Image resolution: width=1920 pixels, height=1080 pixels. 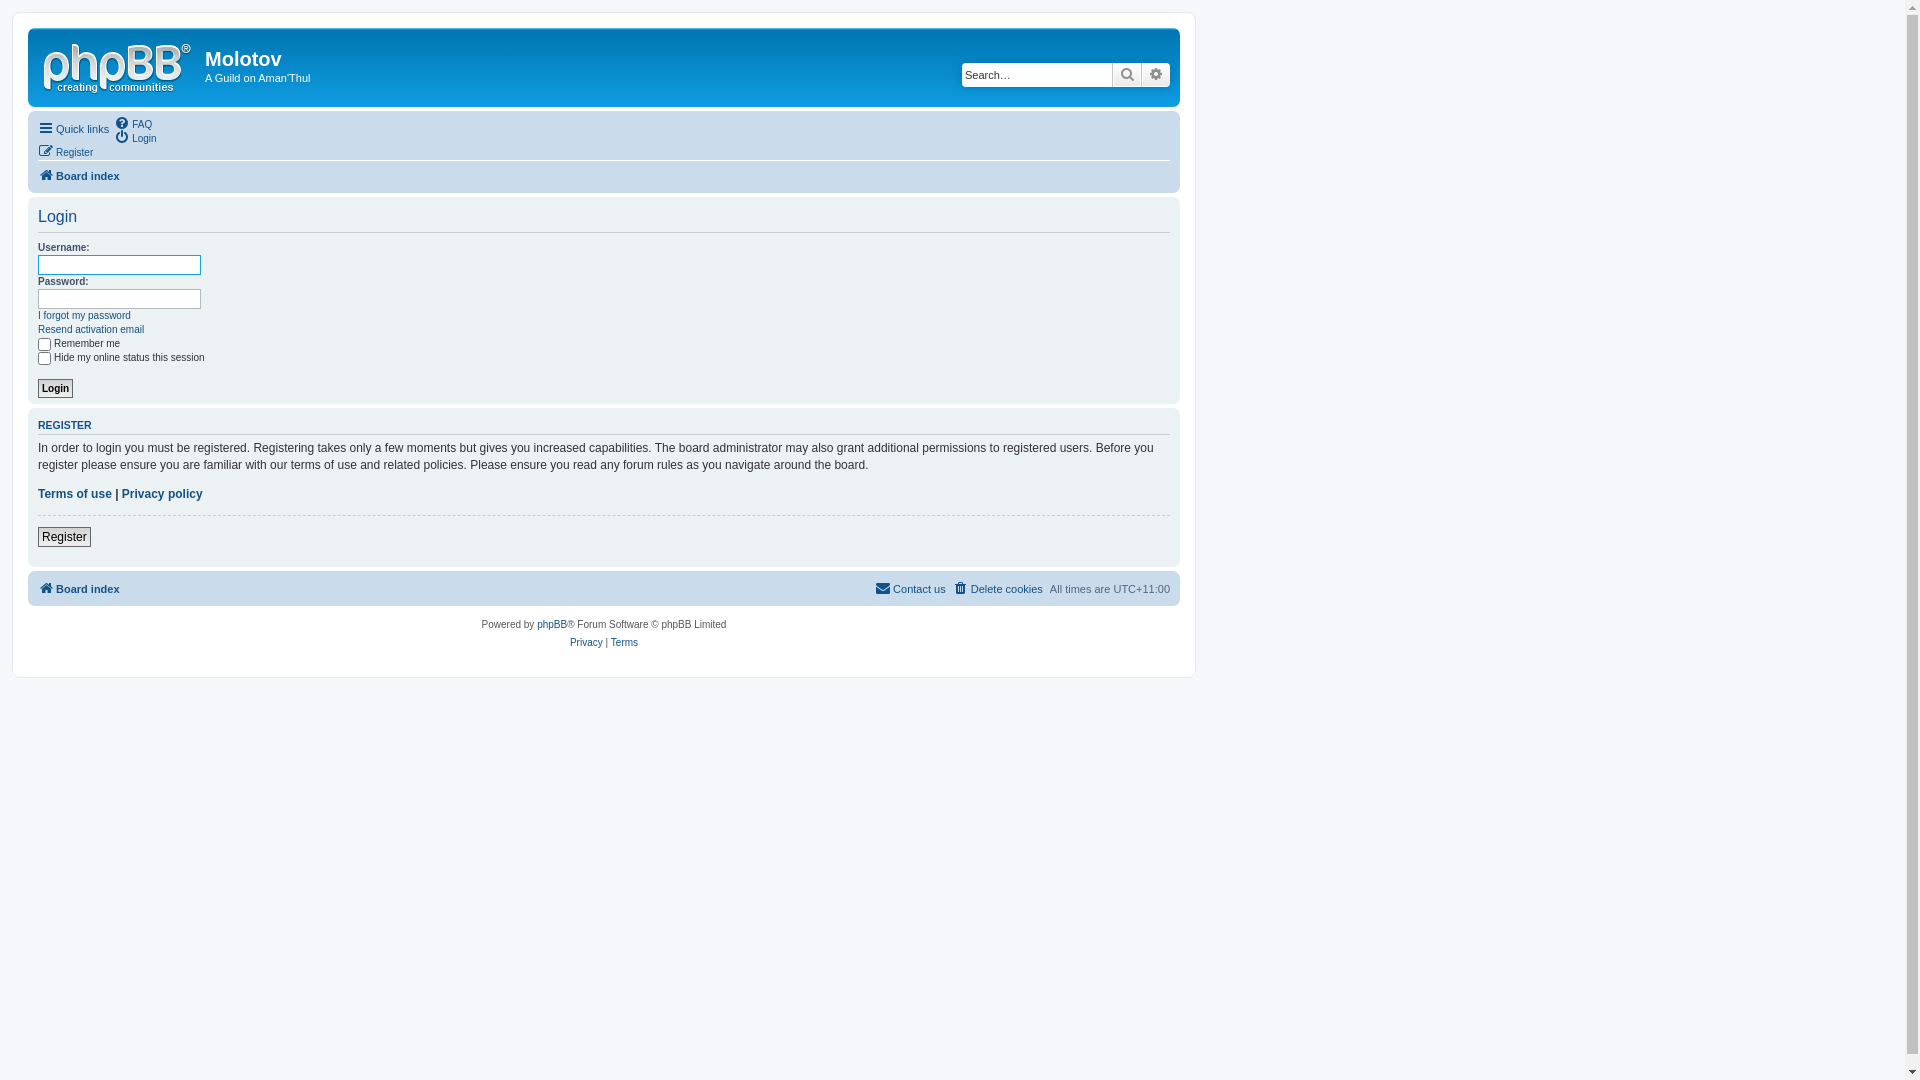 What do you see at coordinates (624, 643) in the screenshot?
I see `Terms` at bounding box center [624, 643].